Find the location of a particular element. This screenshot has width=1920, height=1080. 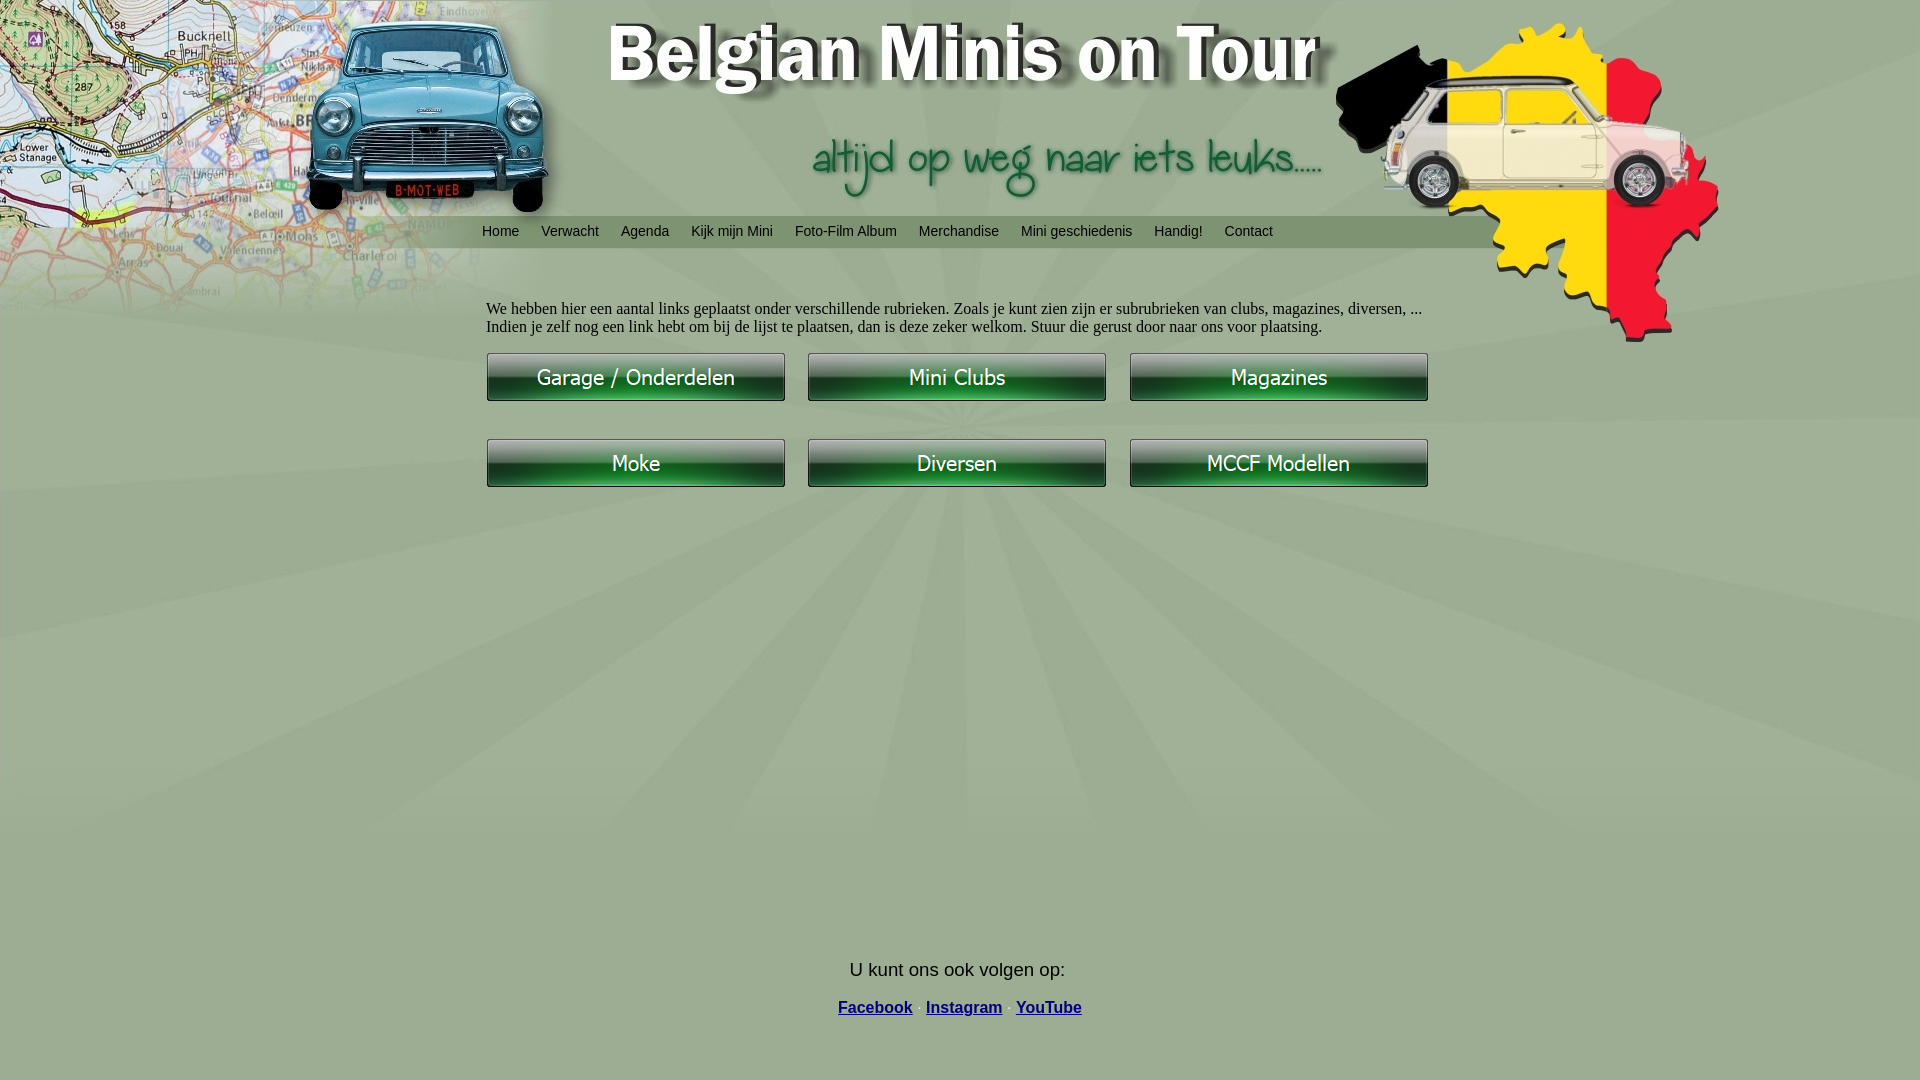

Kijk mijn Mini is located at coordinates (732, 232).